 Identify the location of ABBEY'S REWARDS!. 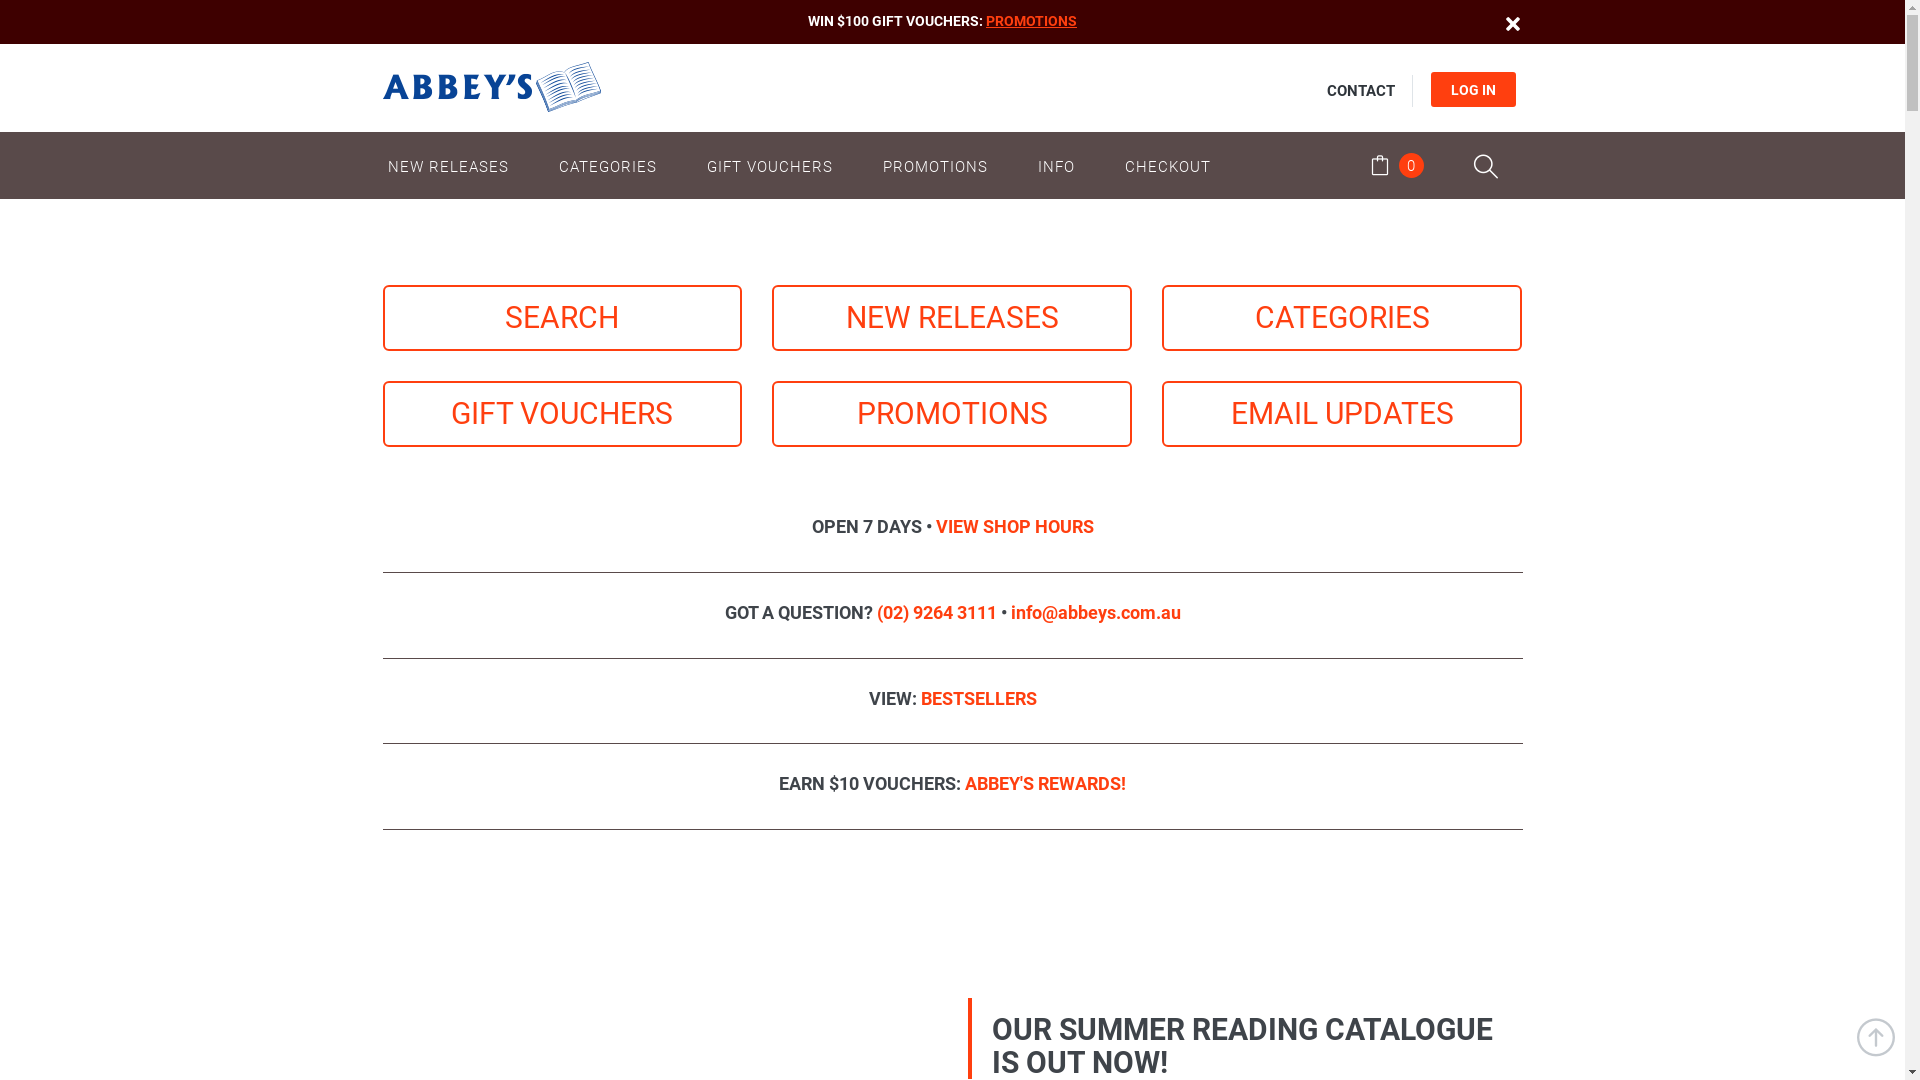
(1045, 784).